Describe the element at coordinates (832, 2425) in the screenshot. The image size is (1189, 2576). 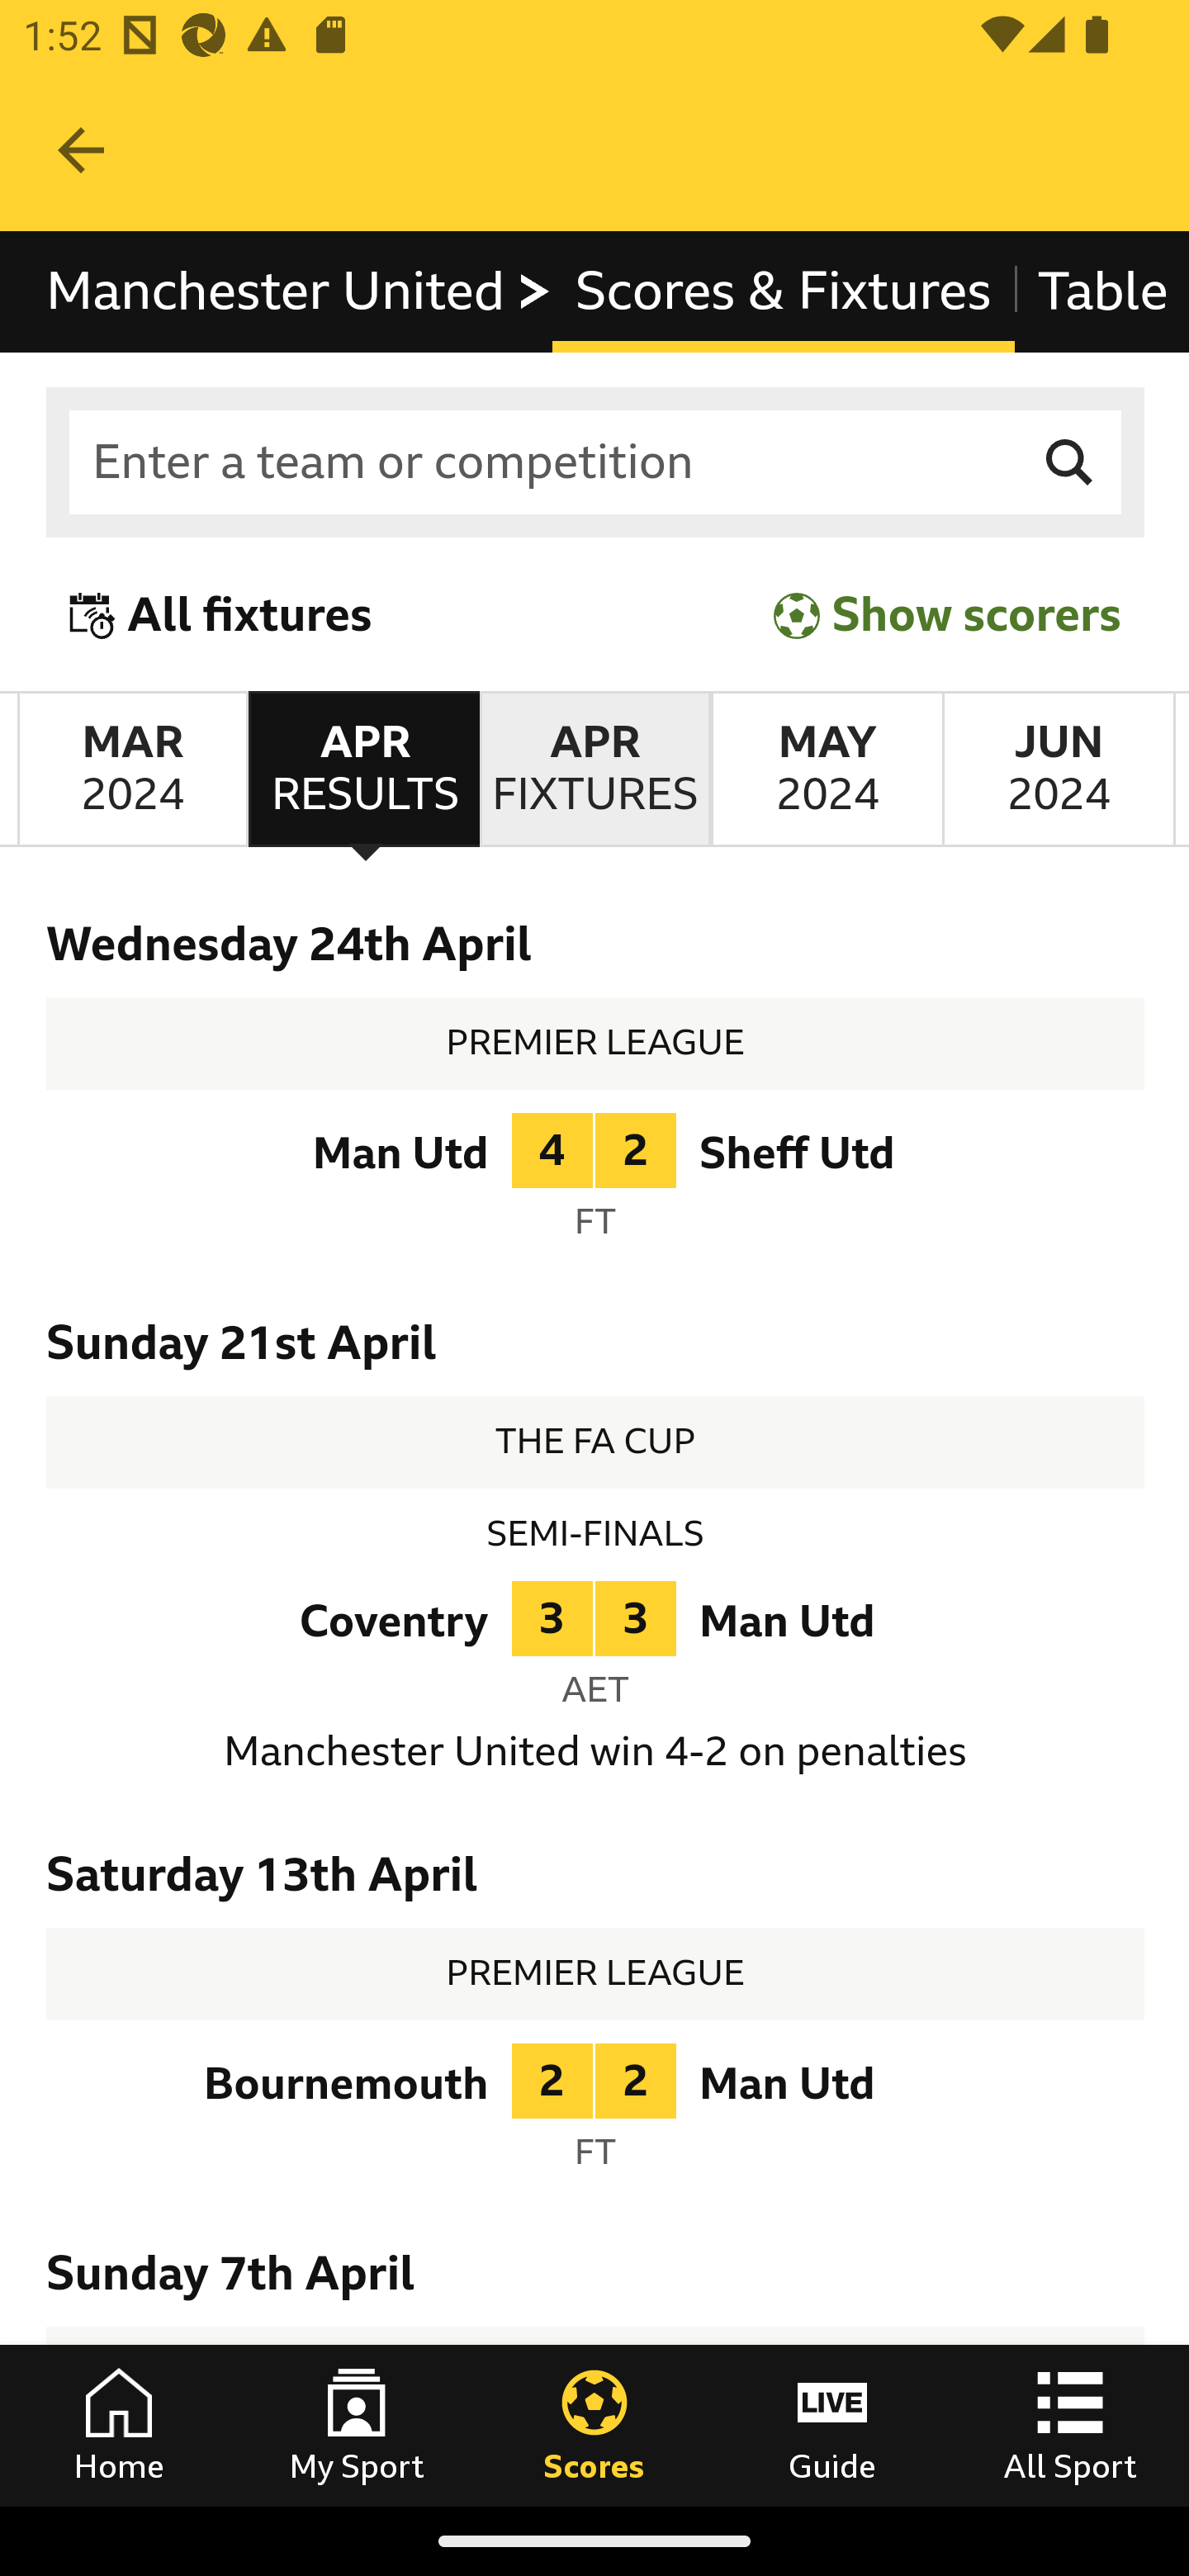
I see `Guide` at that location.